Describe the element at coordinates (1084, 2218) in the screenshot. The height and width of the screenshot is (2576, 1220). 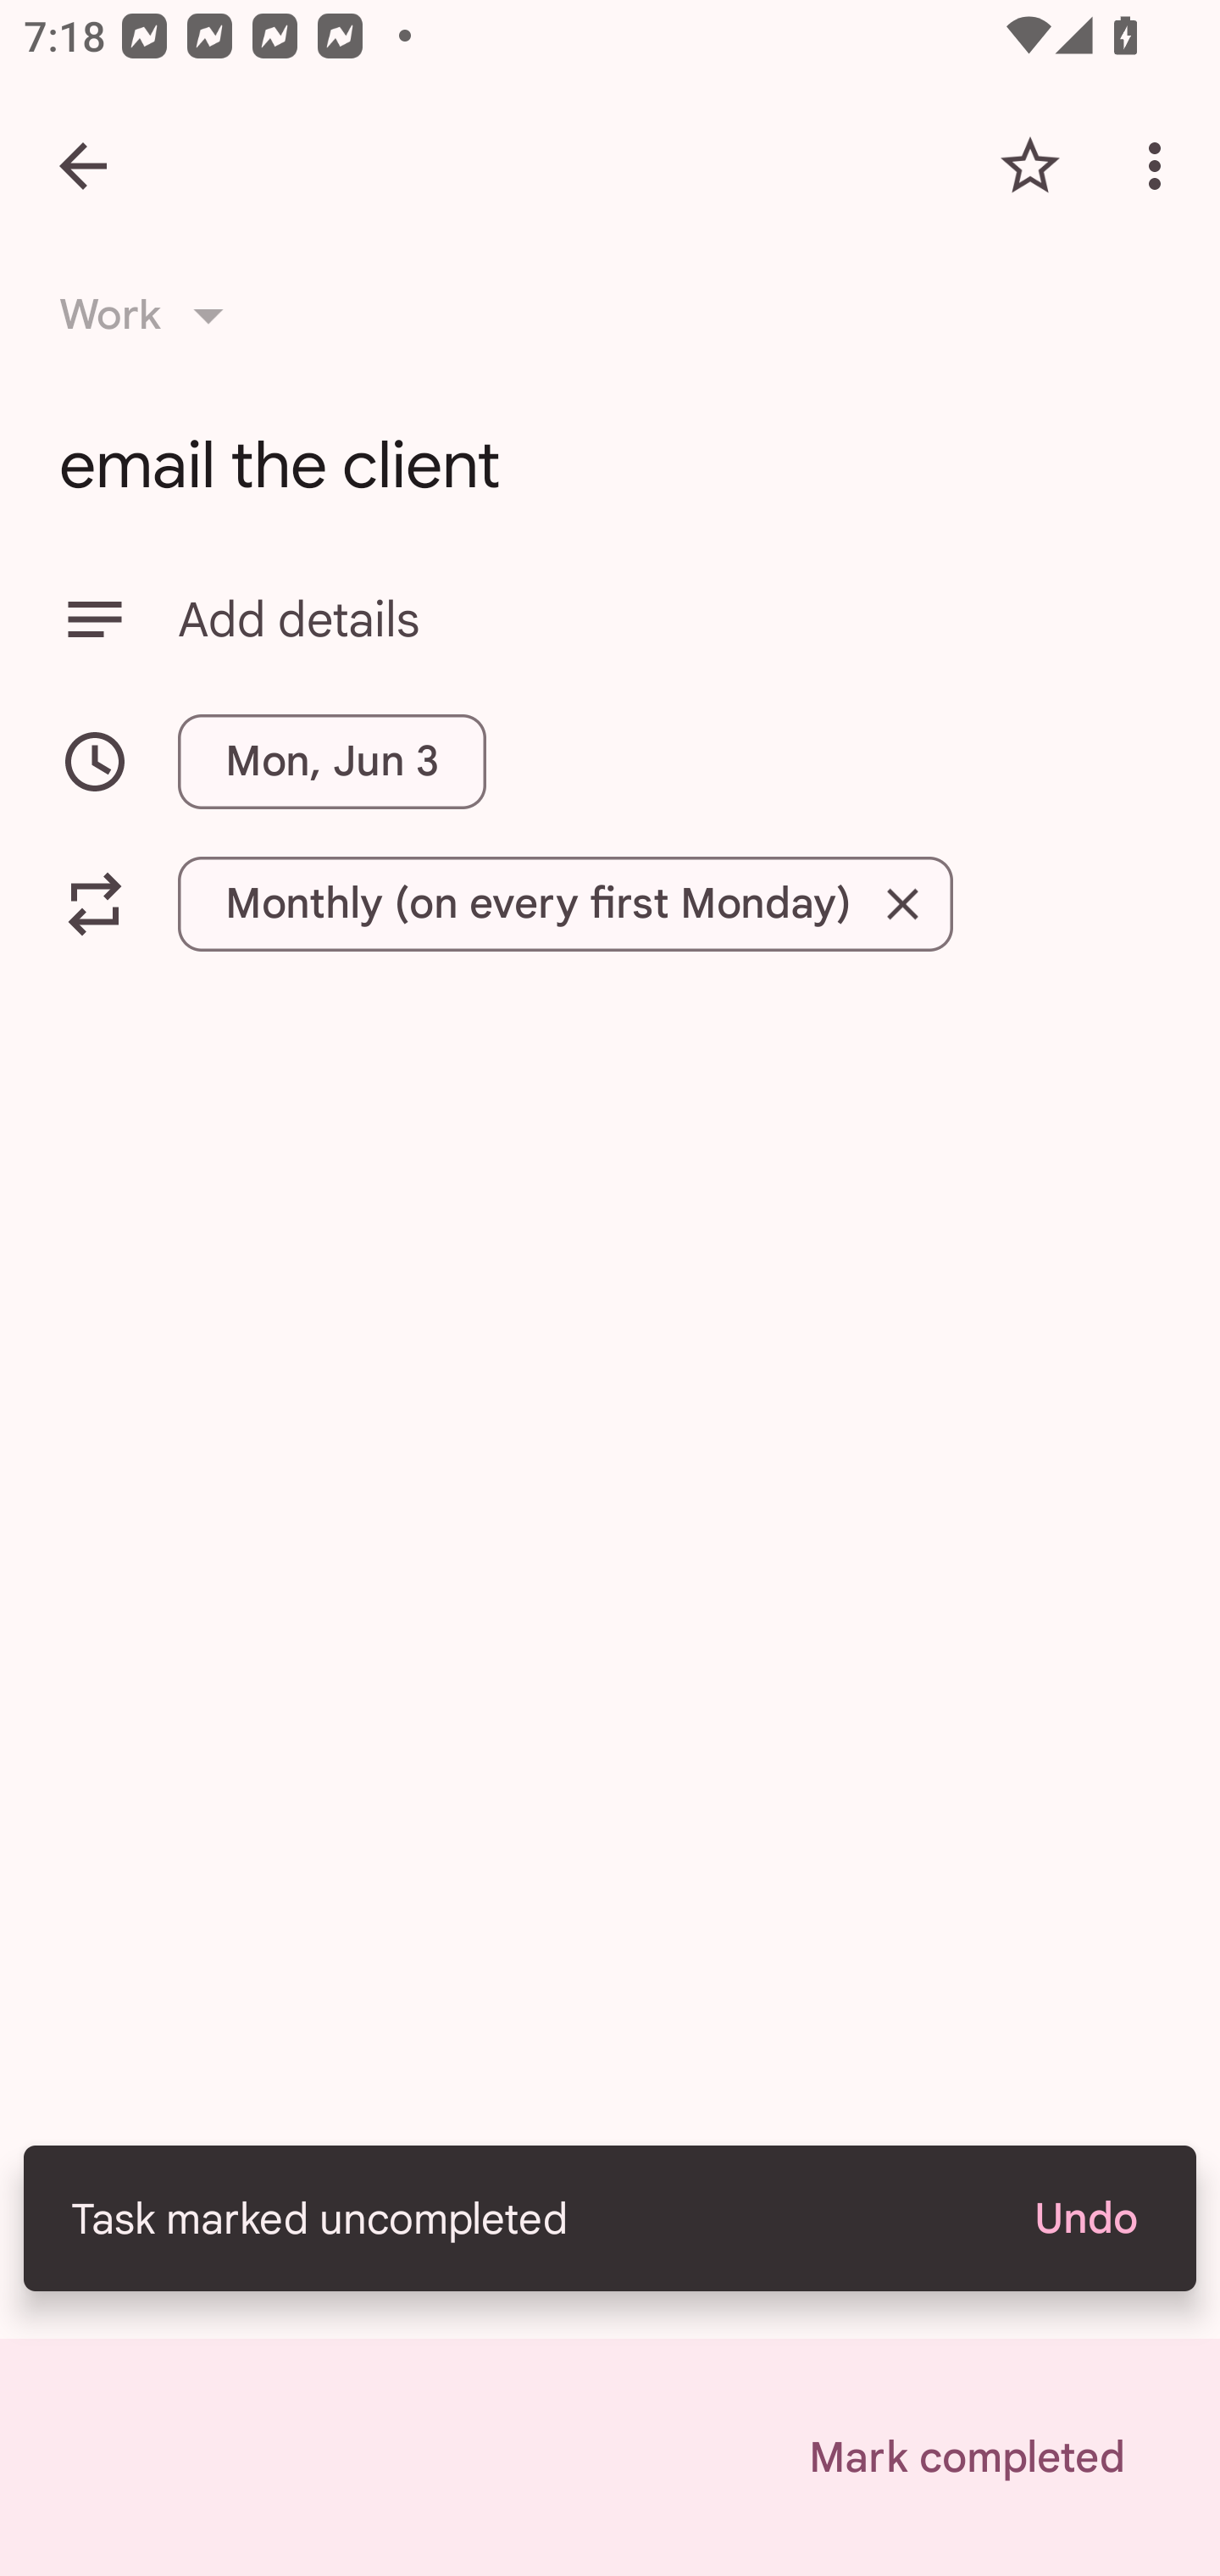
I see `Undo` at that location.